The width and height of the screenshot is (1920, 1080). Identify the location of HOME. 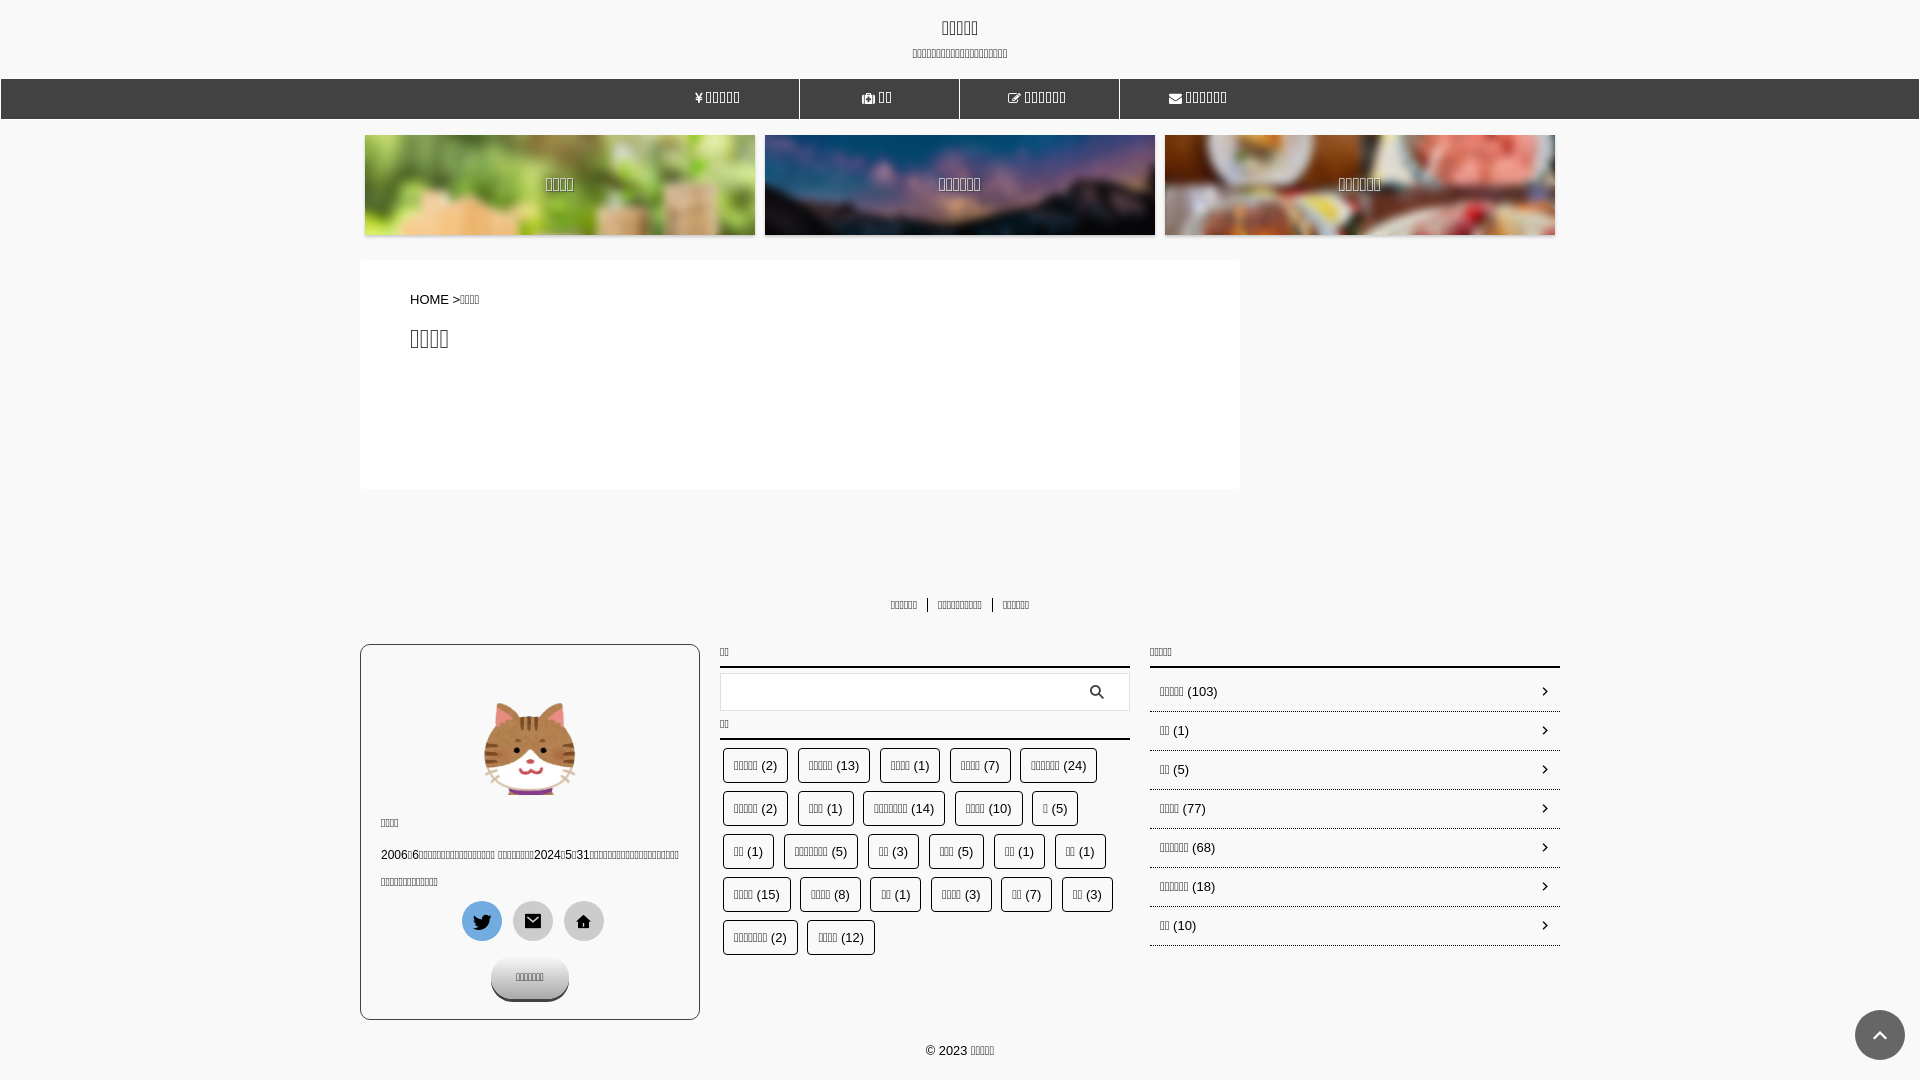
(430, 300).